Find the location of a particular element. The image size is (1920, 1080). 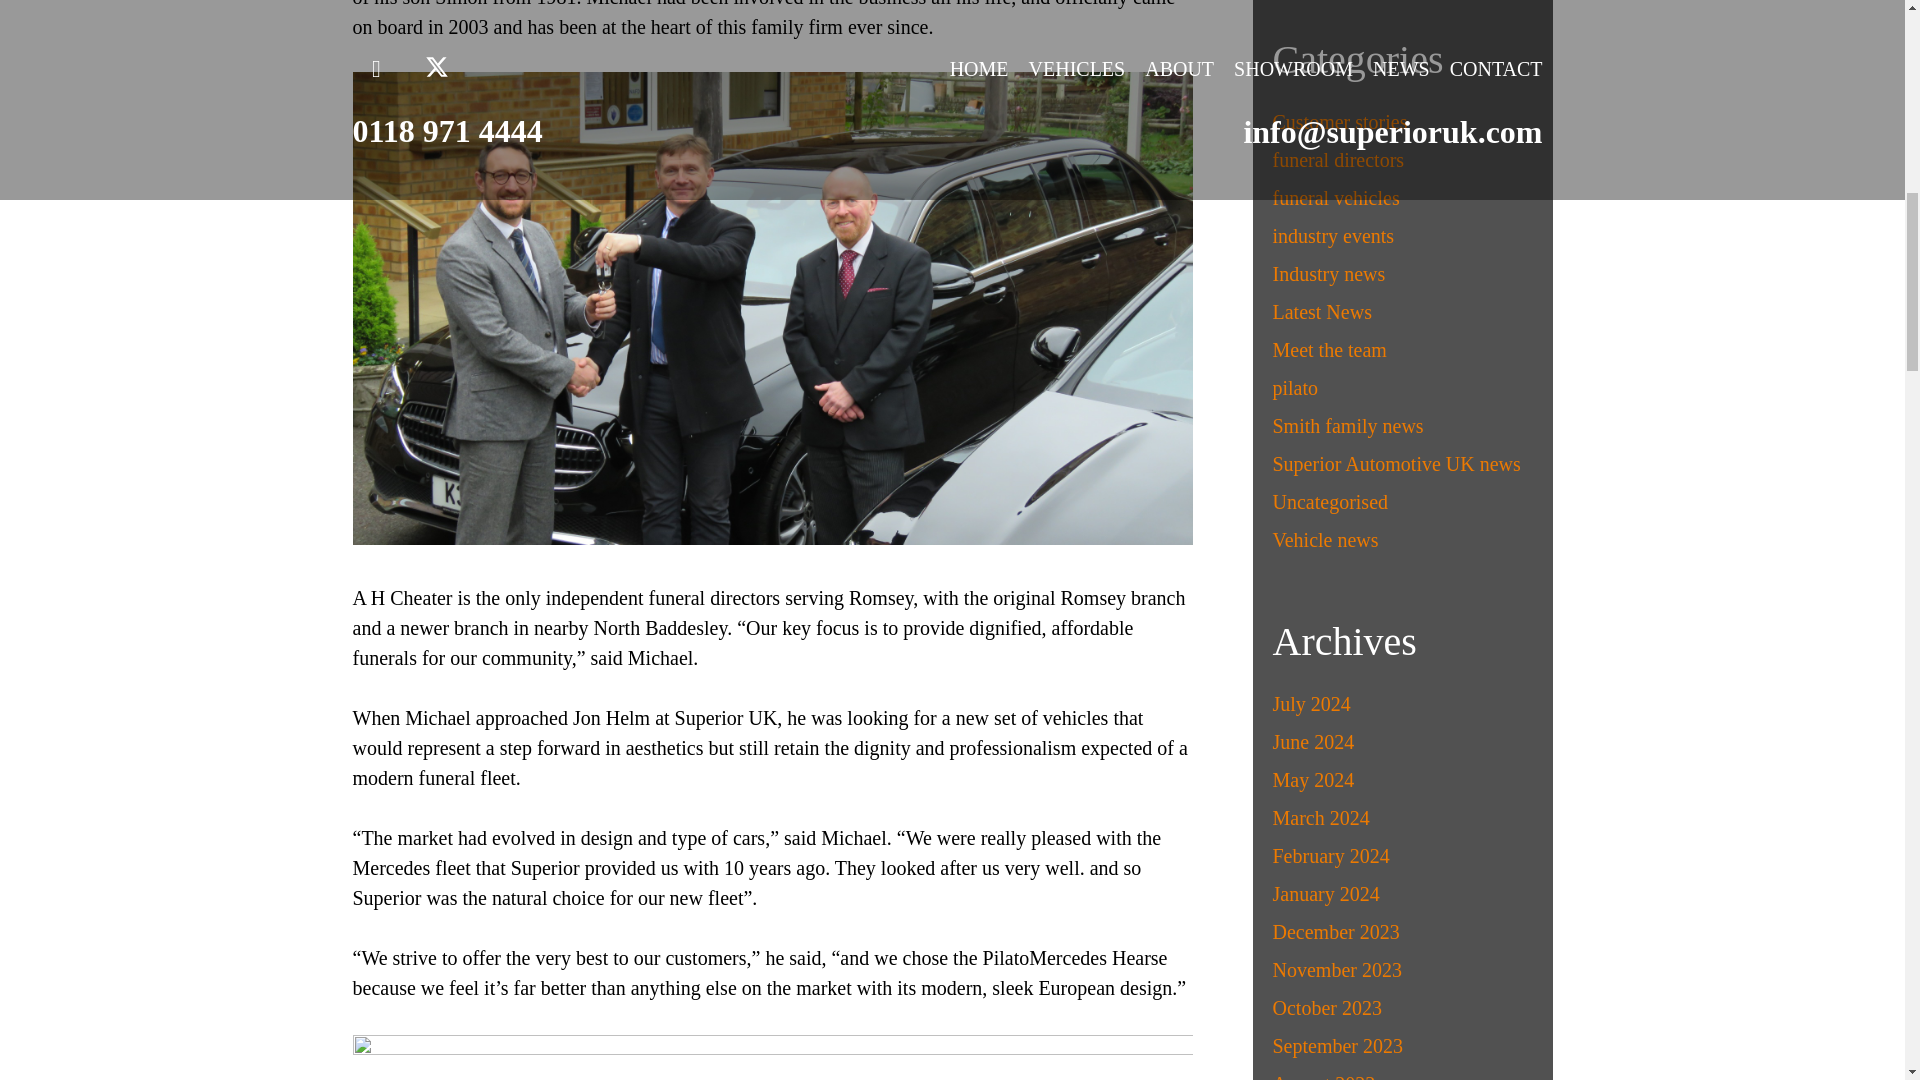

Industry news is located at coordinates (1328, 274).